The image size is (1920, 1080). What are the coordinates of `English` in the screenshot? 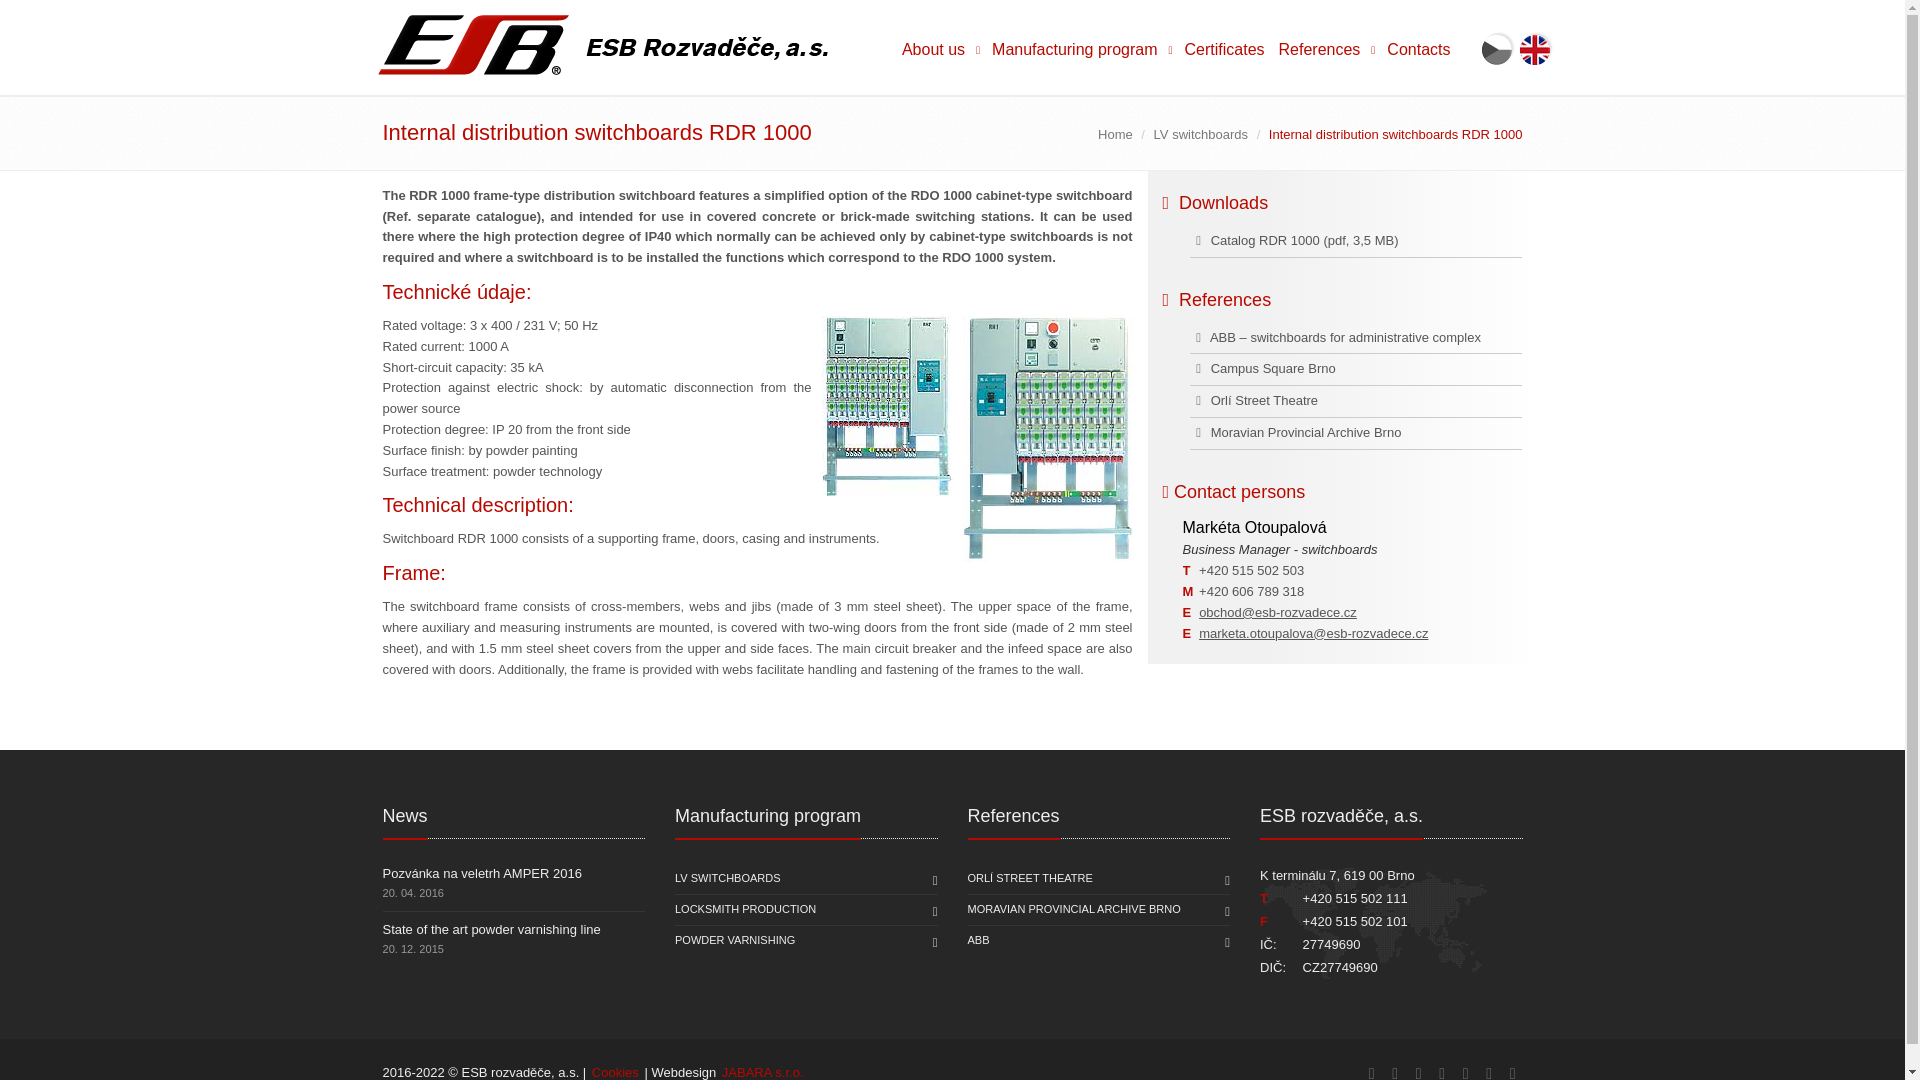 It's located at (1536, 48).